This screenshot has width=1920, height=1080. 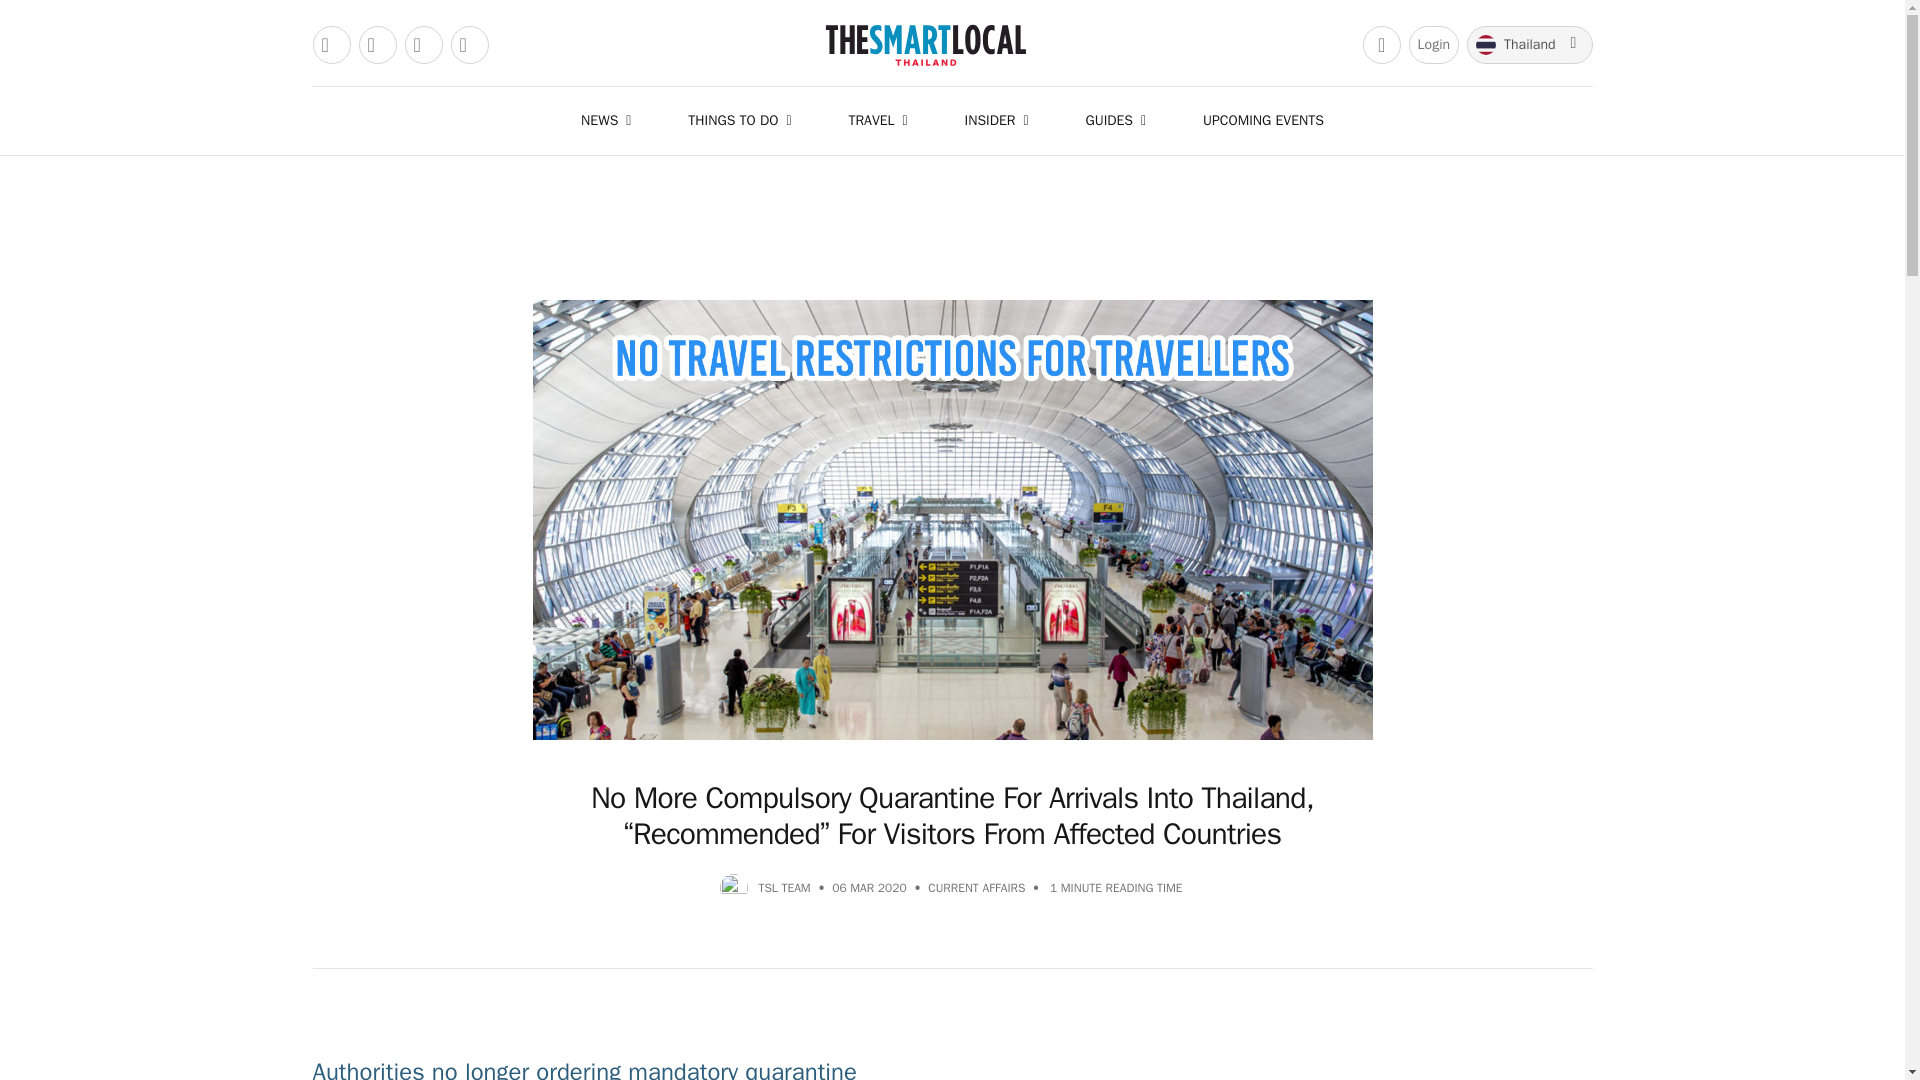 What do you see at coordinates (744, 120) in the screenshot?
I see `THINGS TO DO` at bounding box center [744, 120].